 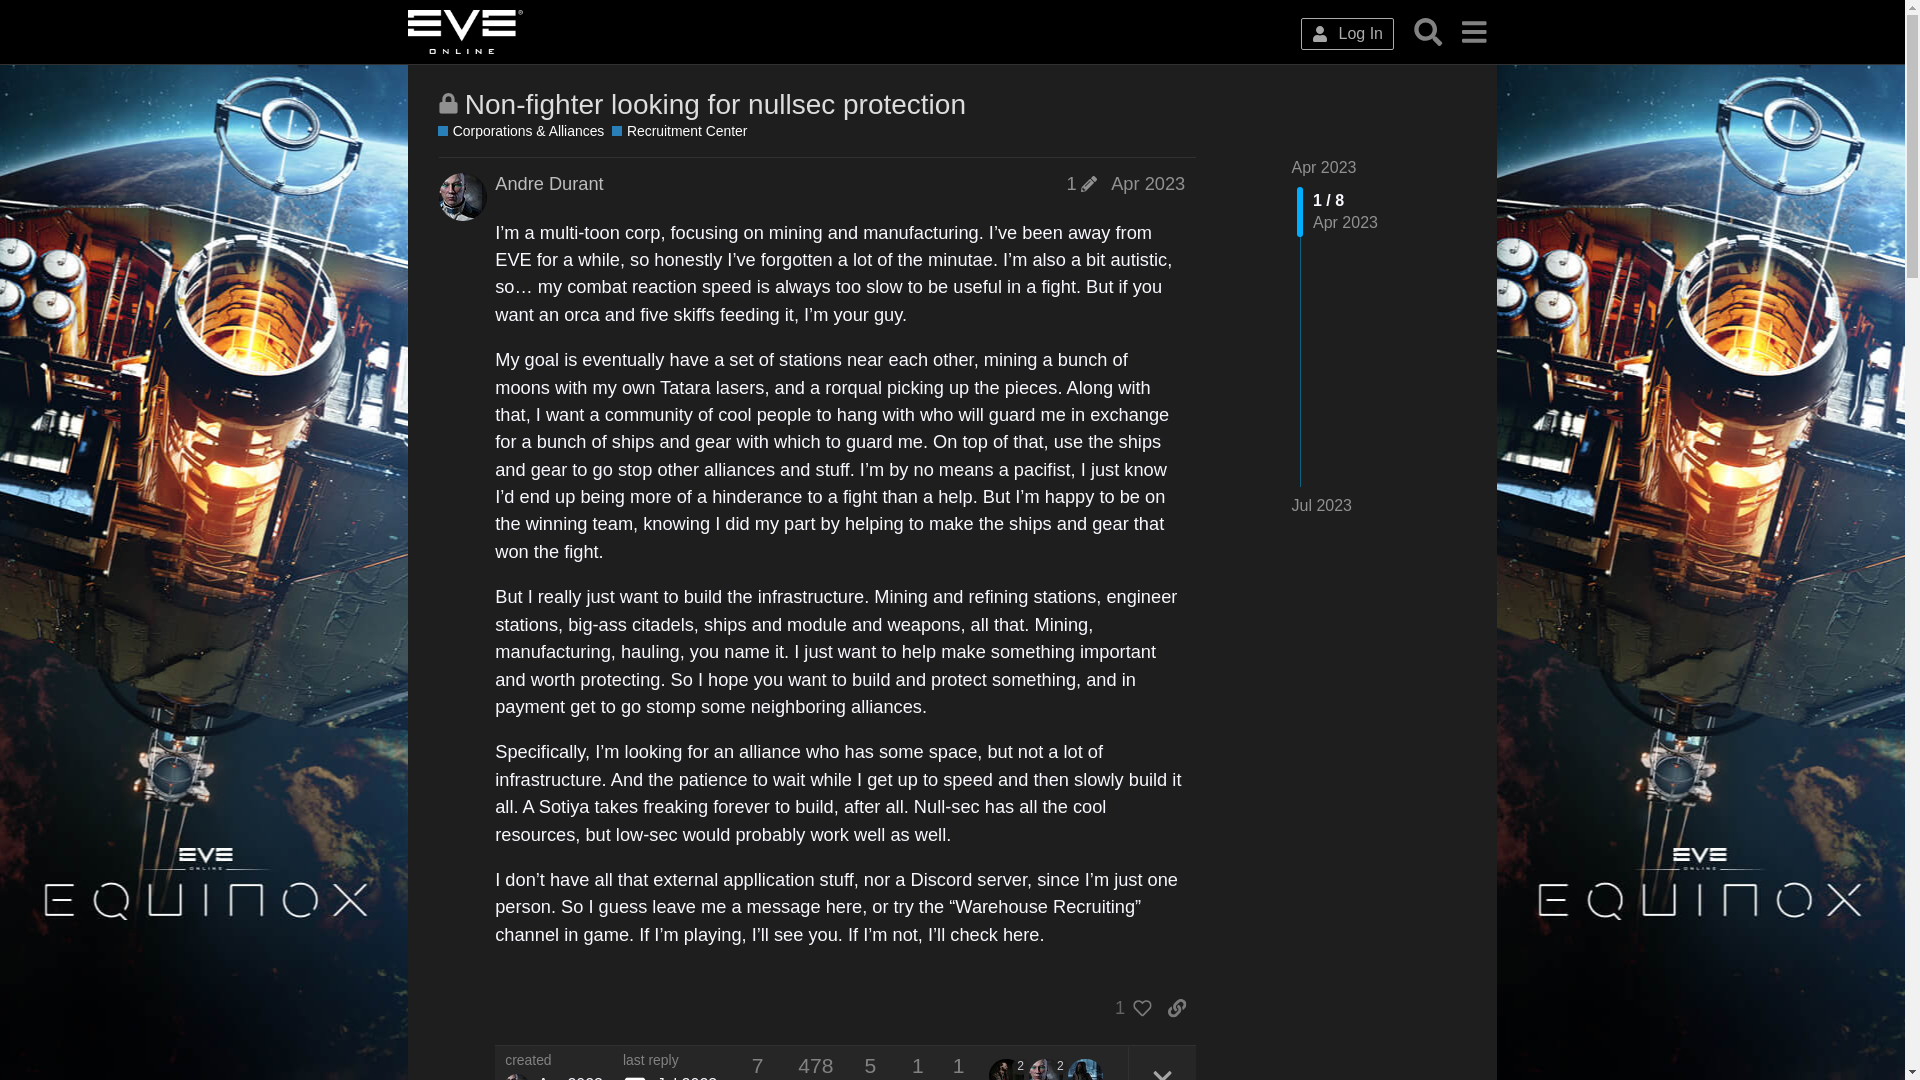 I want to click on 1, so click(x=1080, y=184).